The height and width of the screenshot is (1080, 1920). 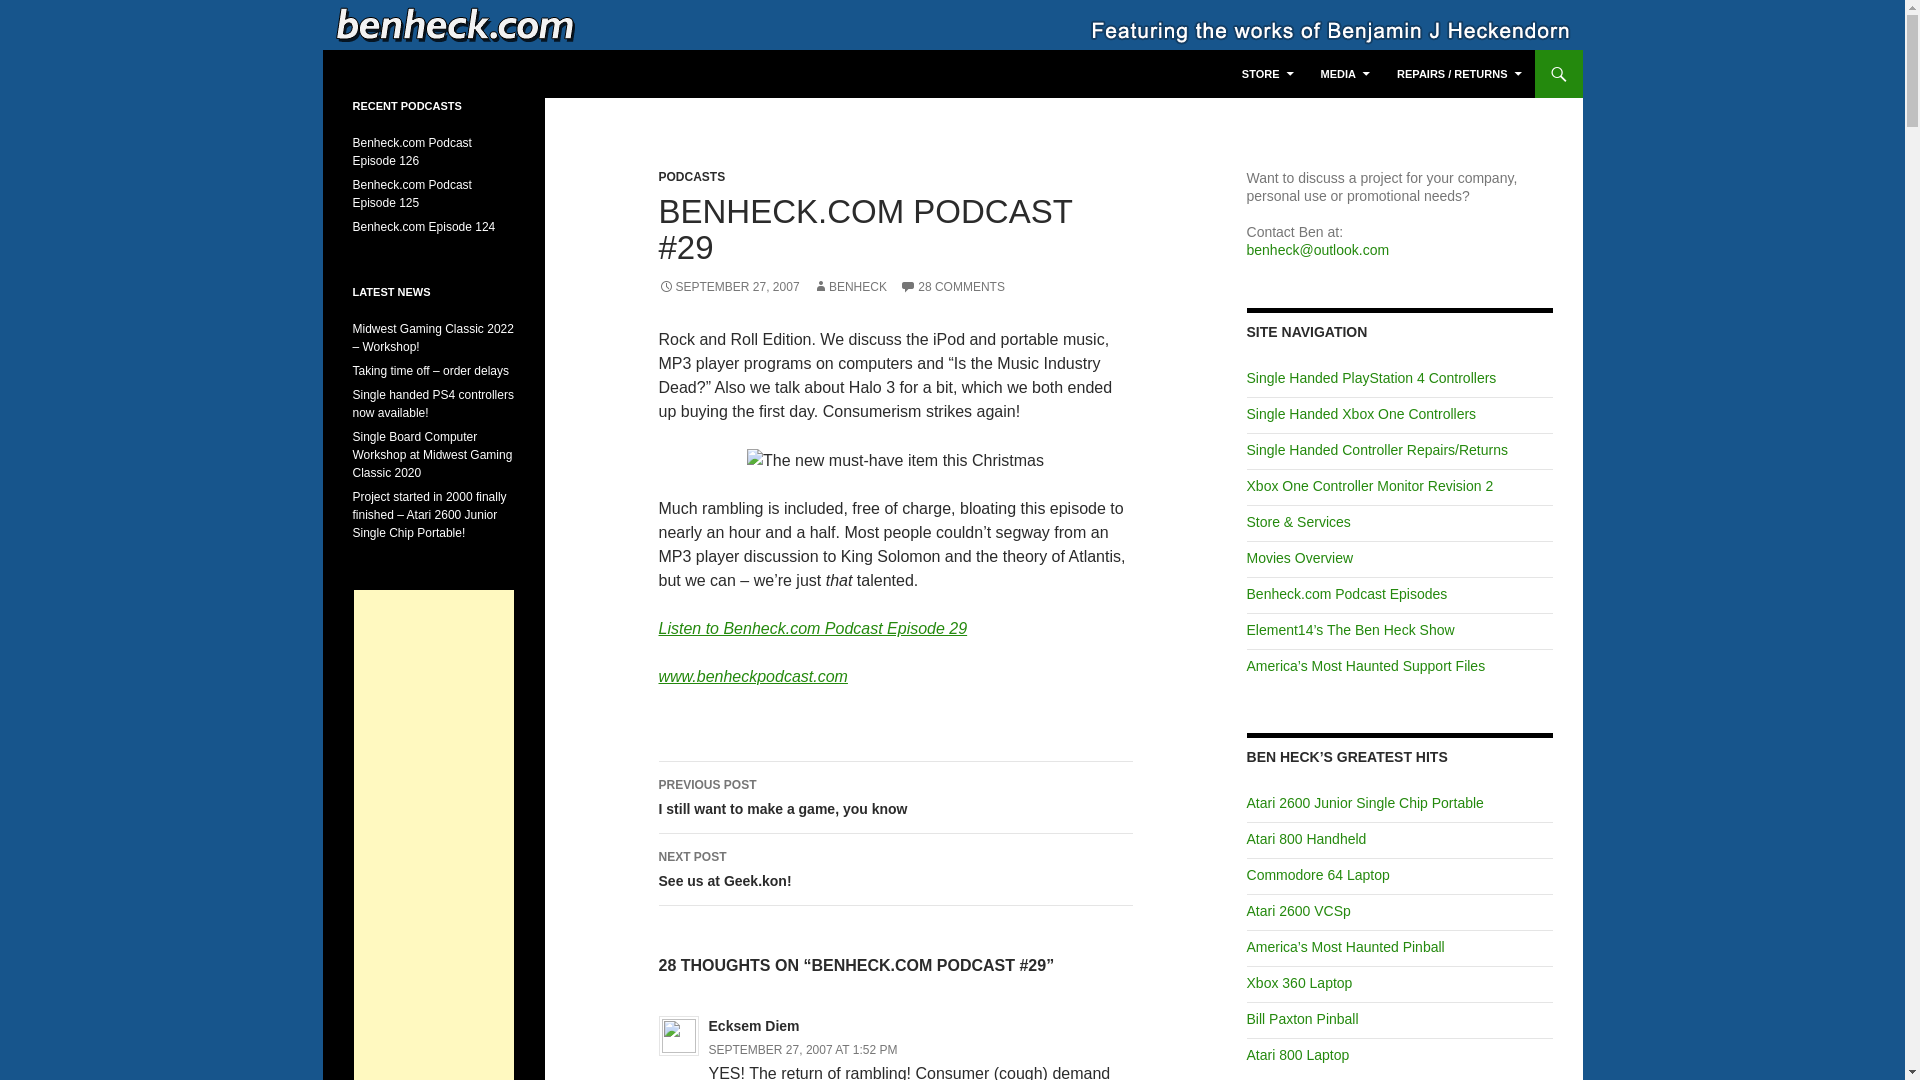 I want to click on SEPTEMBER 27, 2007, so click(x=728, y=286).